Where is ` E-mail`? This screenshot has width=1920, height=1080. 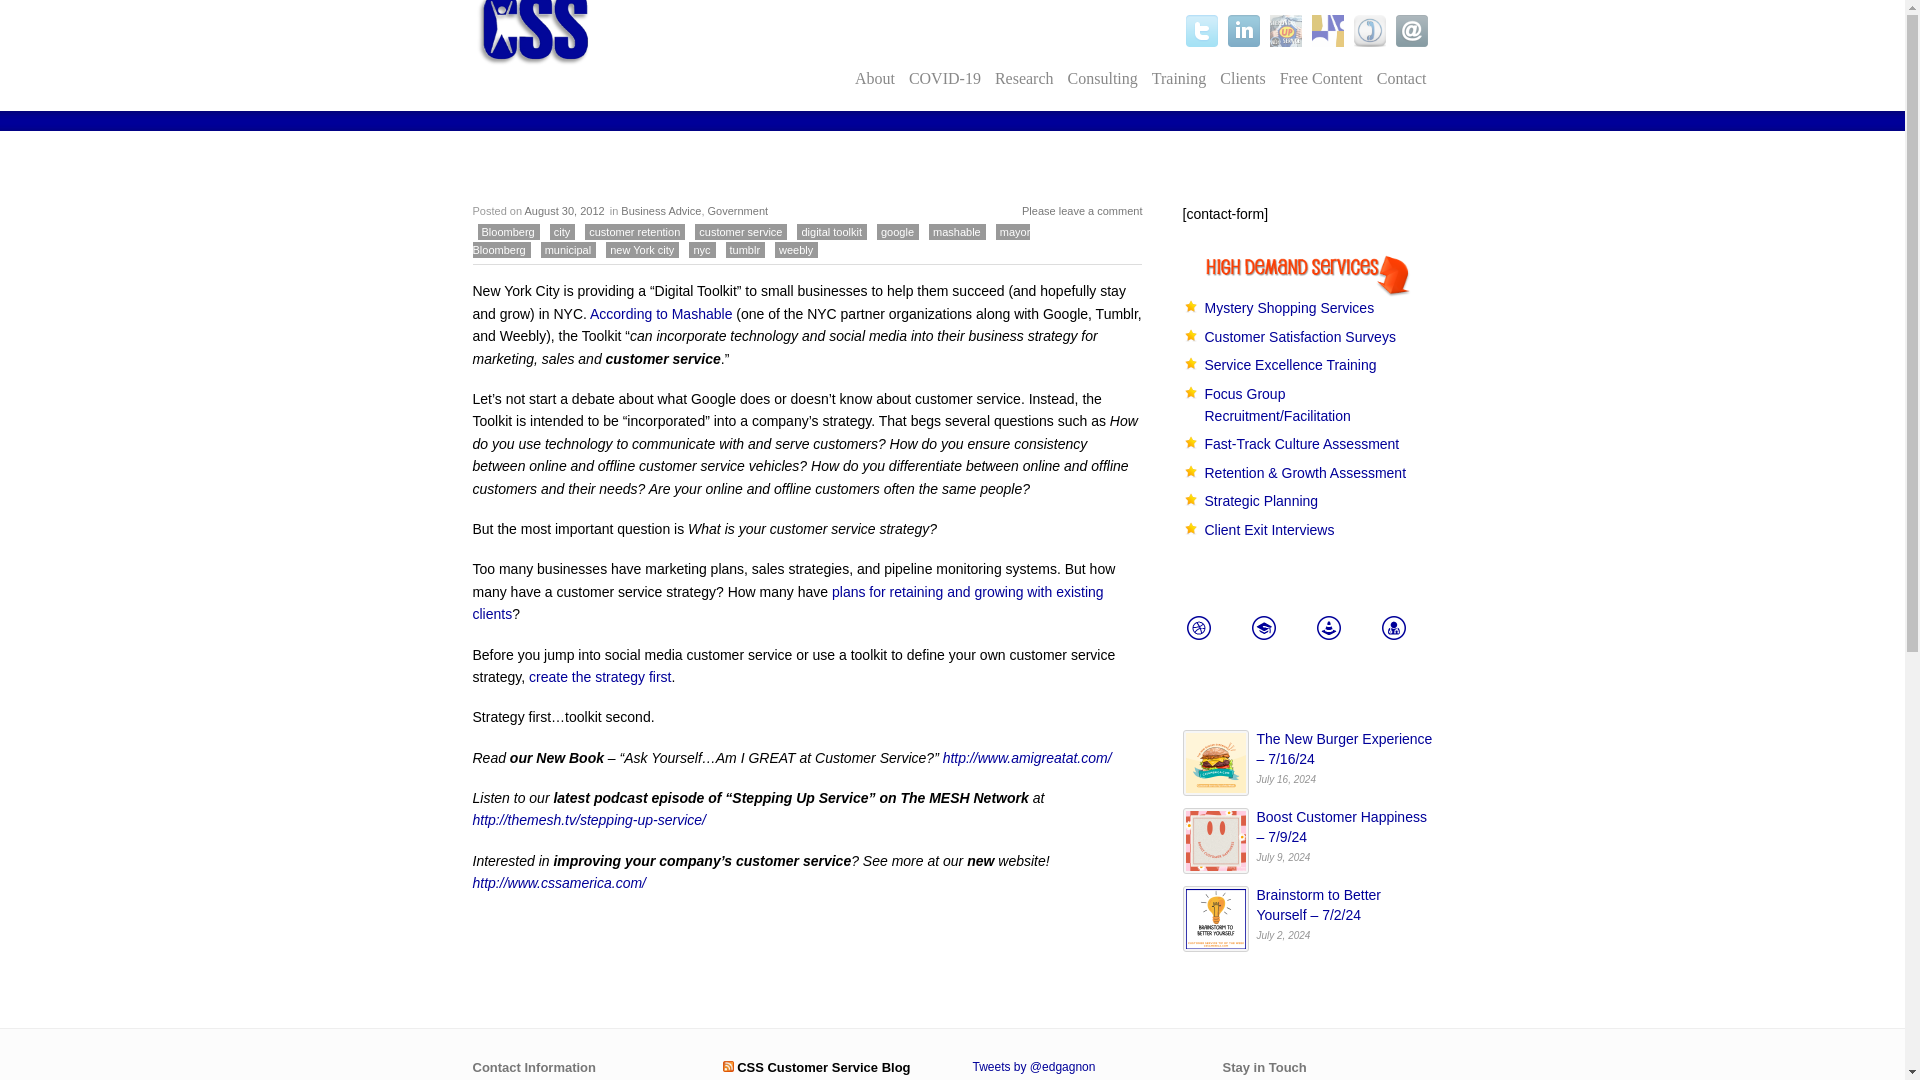
 E-mail is located at coordinates (1412, 31).